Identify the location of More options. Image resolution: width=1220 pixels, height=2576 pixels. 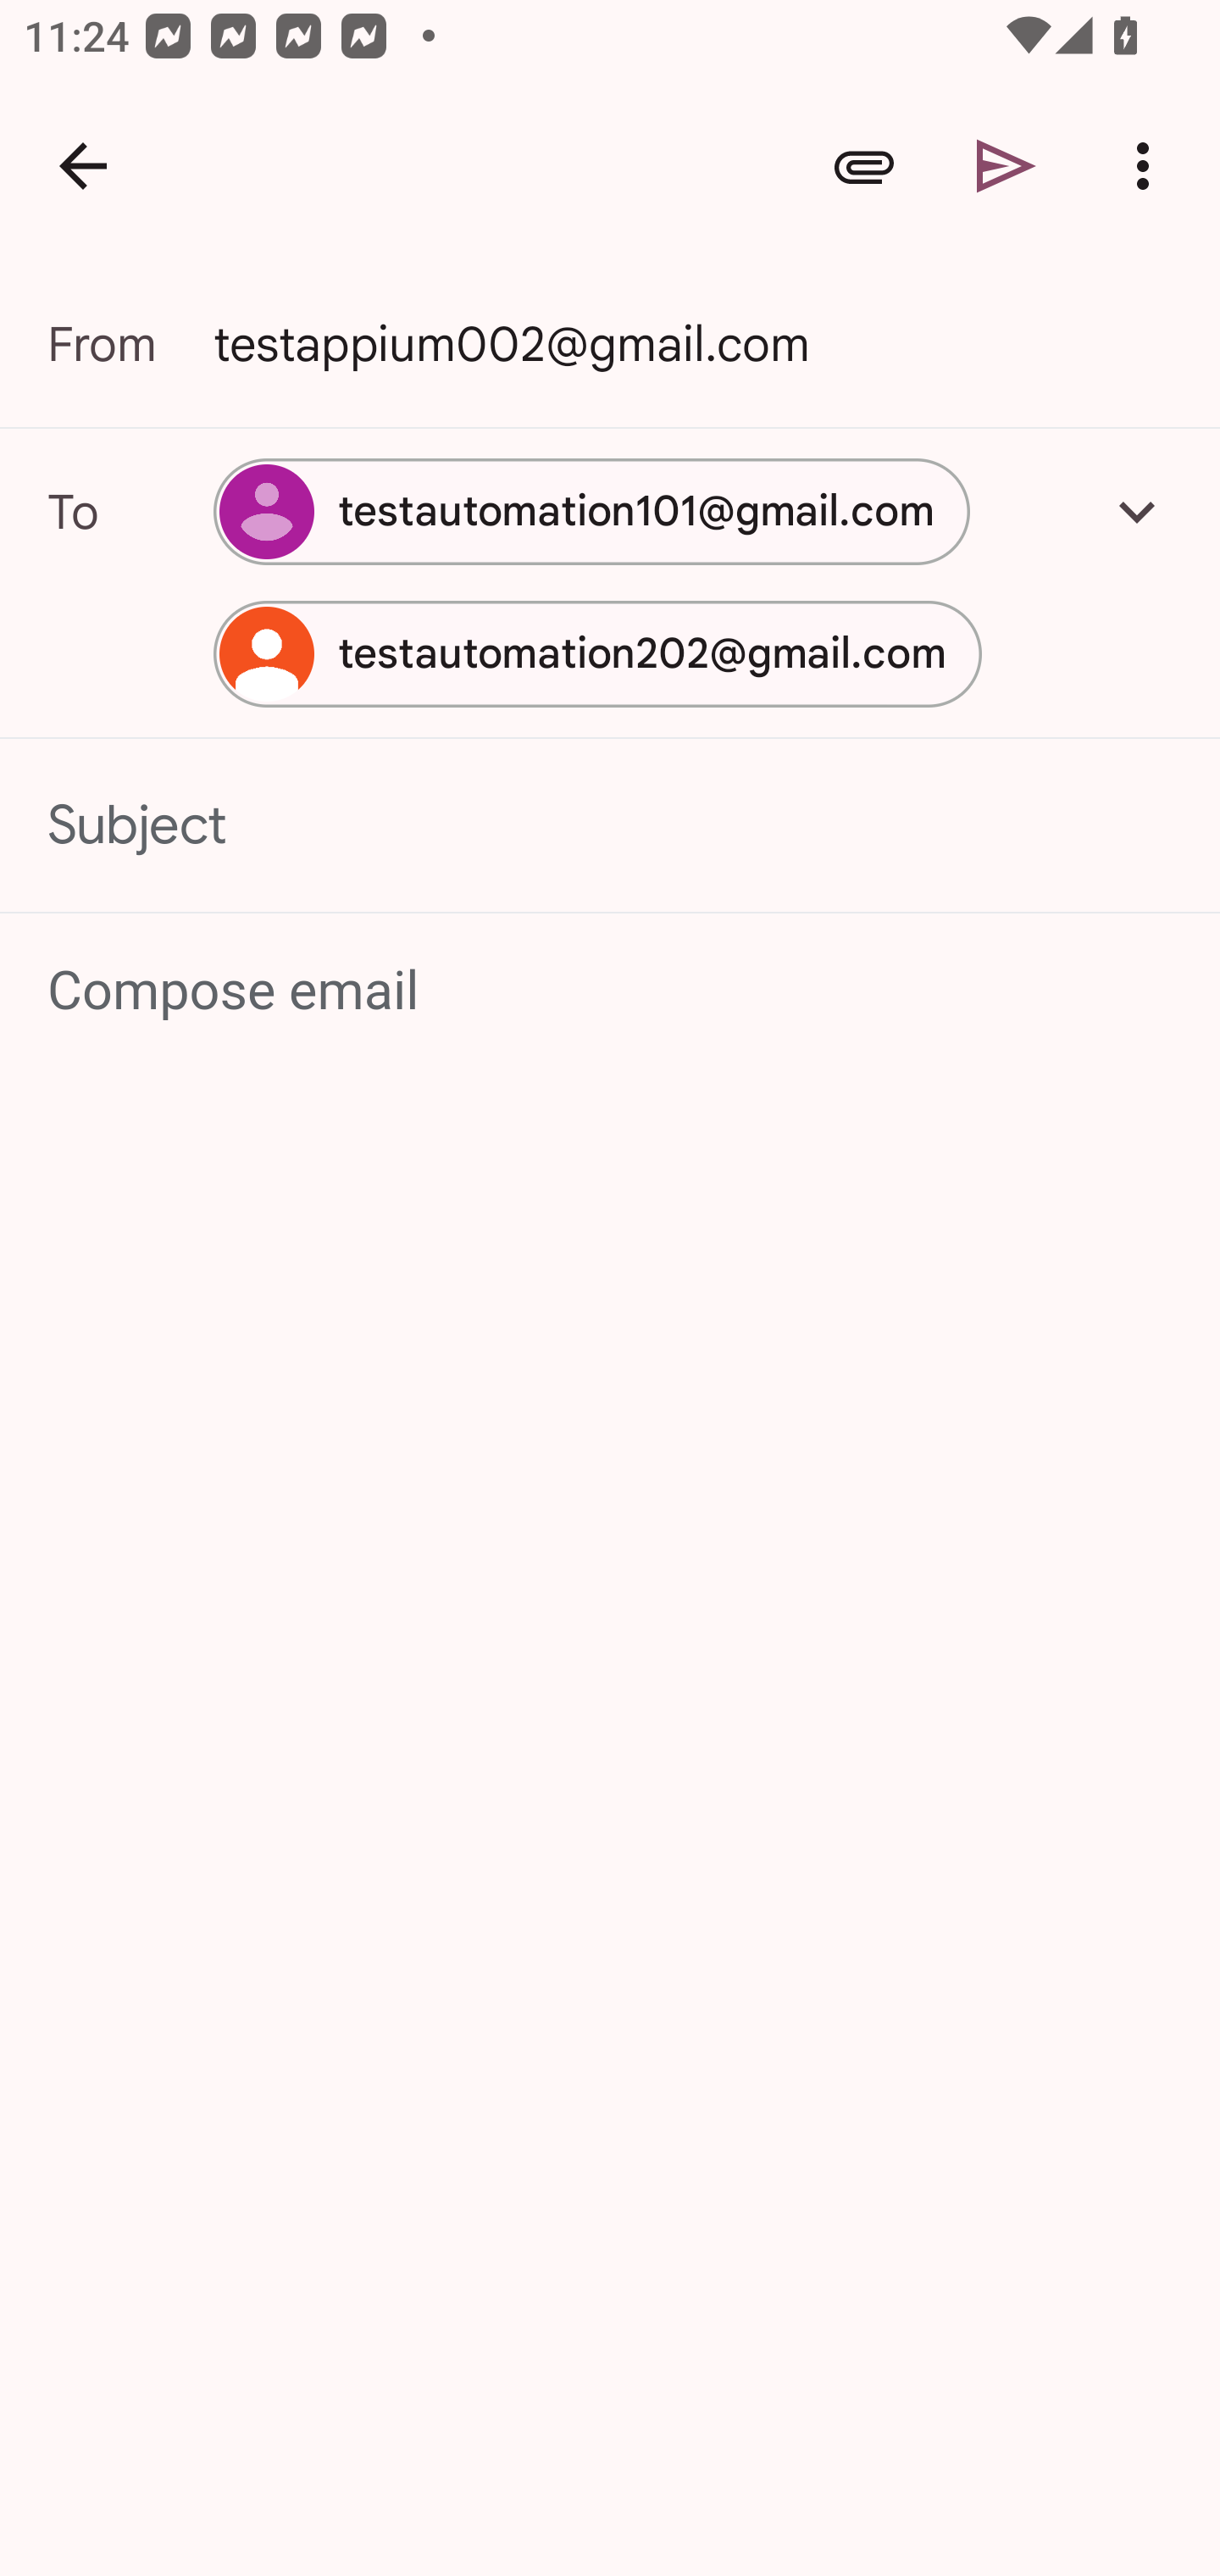
(1149, 166).